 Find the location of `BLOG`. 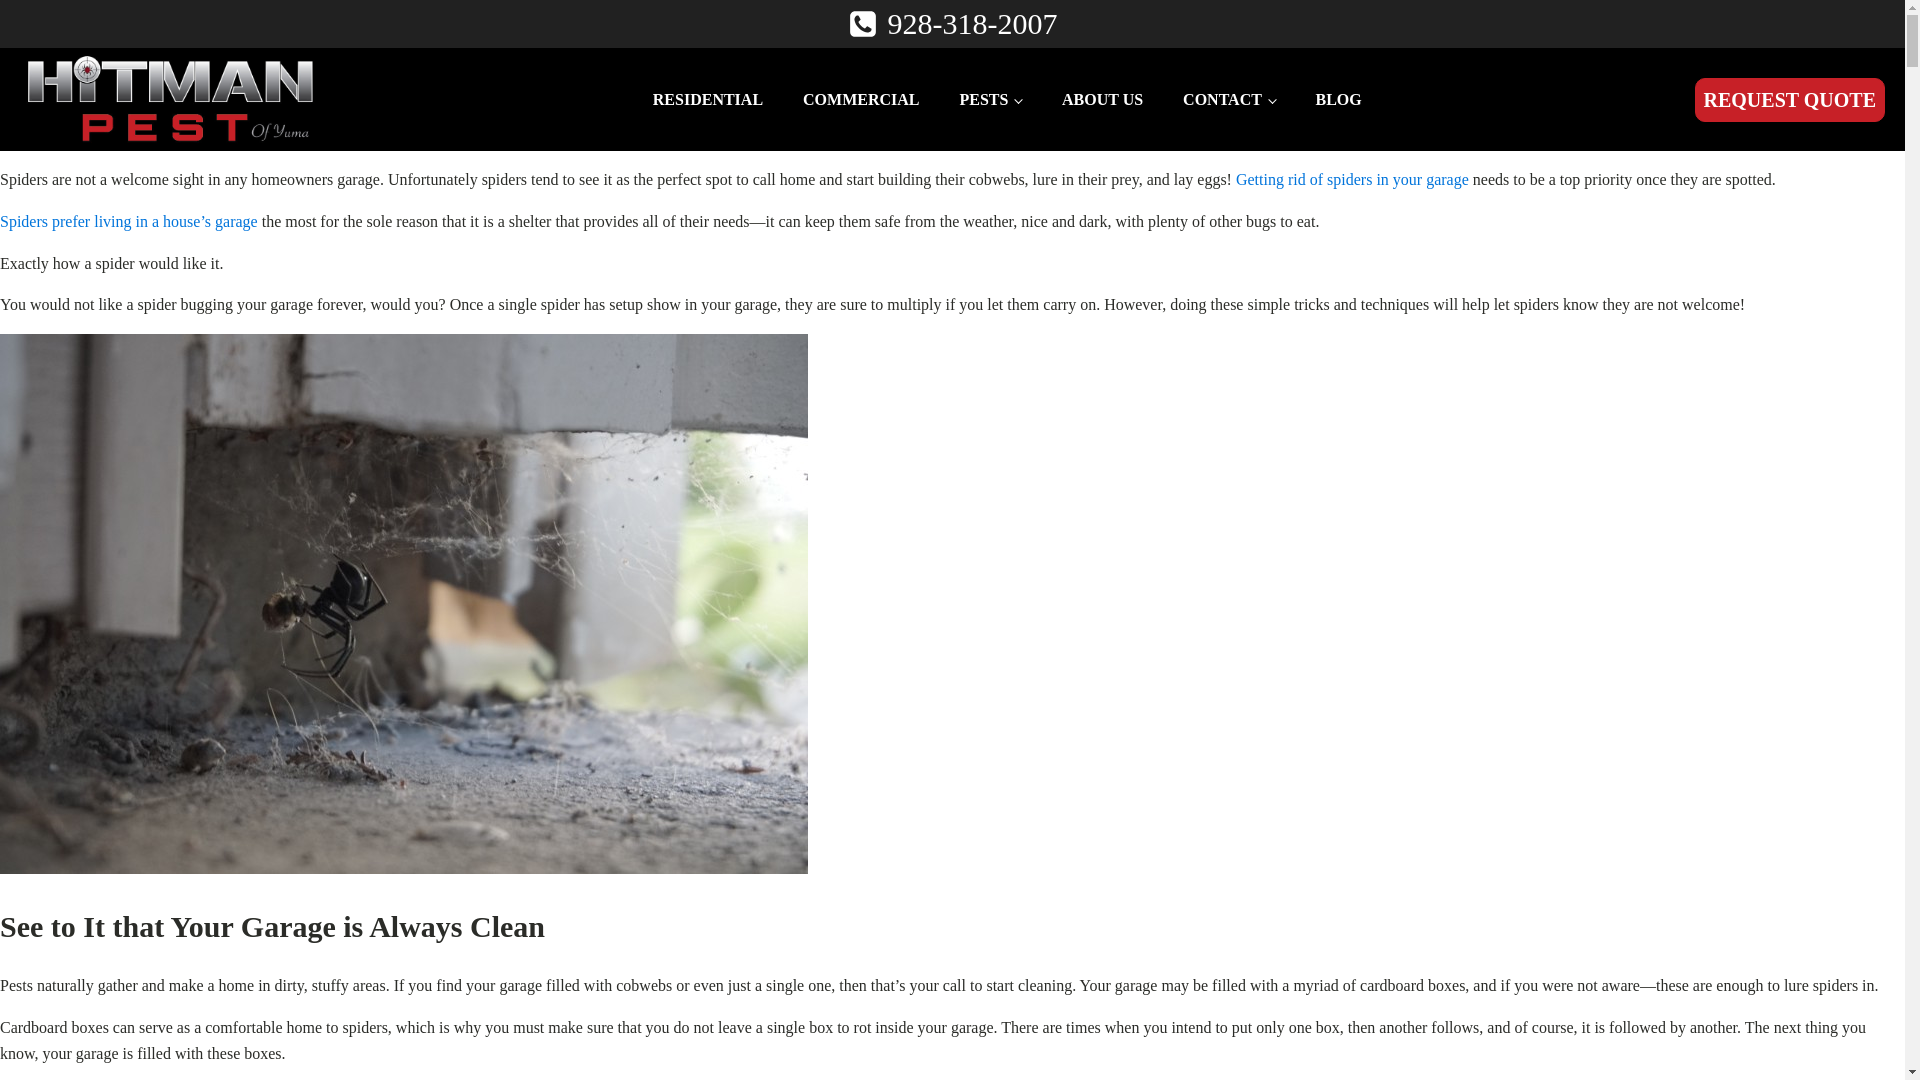

BLOG is located at coordinates (1339, 99).